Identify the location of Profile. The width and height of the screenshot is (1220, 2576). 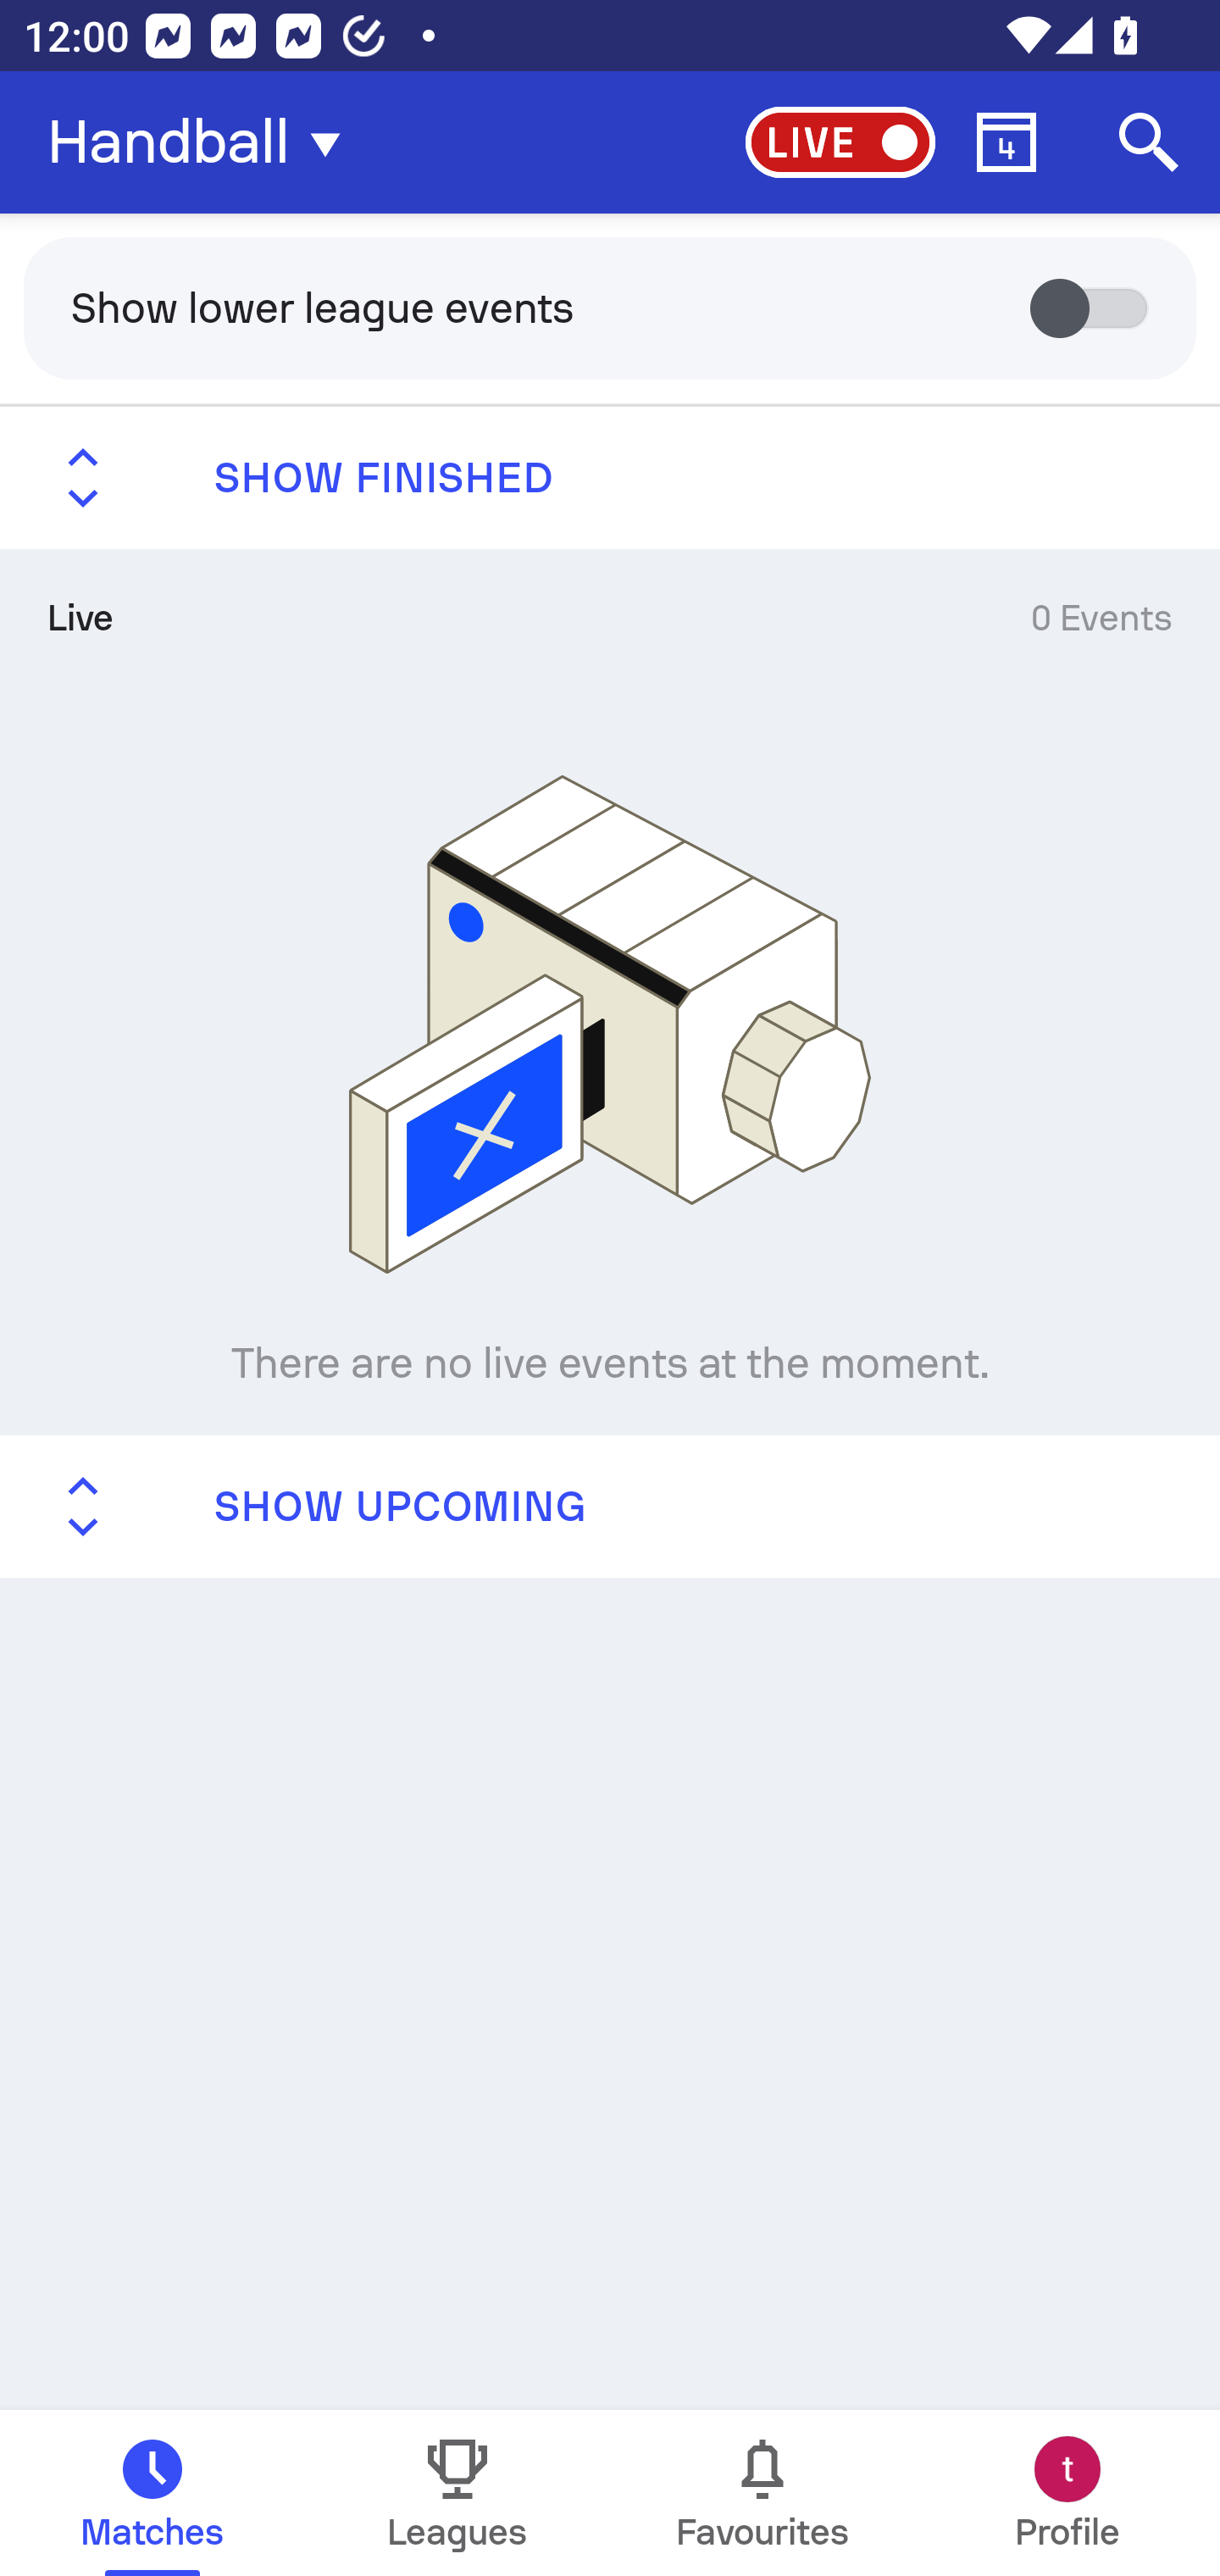
(1067, 2493).